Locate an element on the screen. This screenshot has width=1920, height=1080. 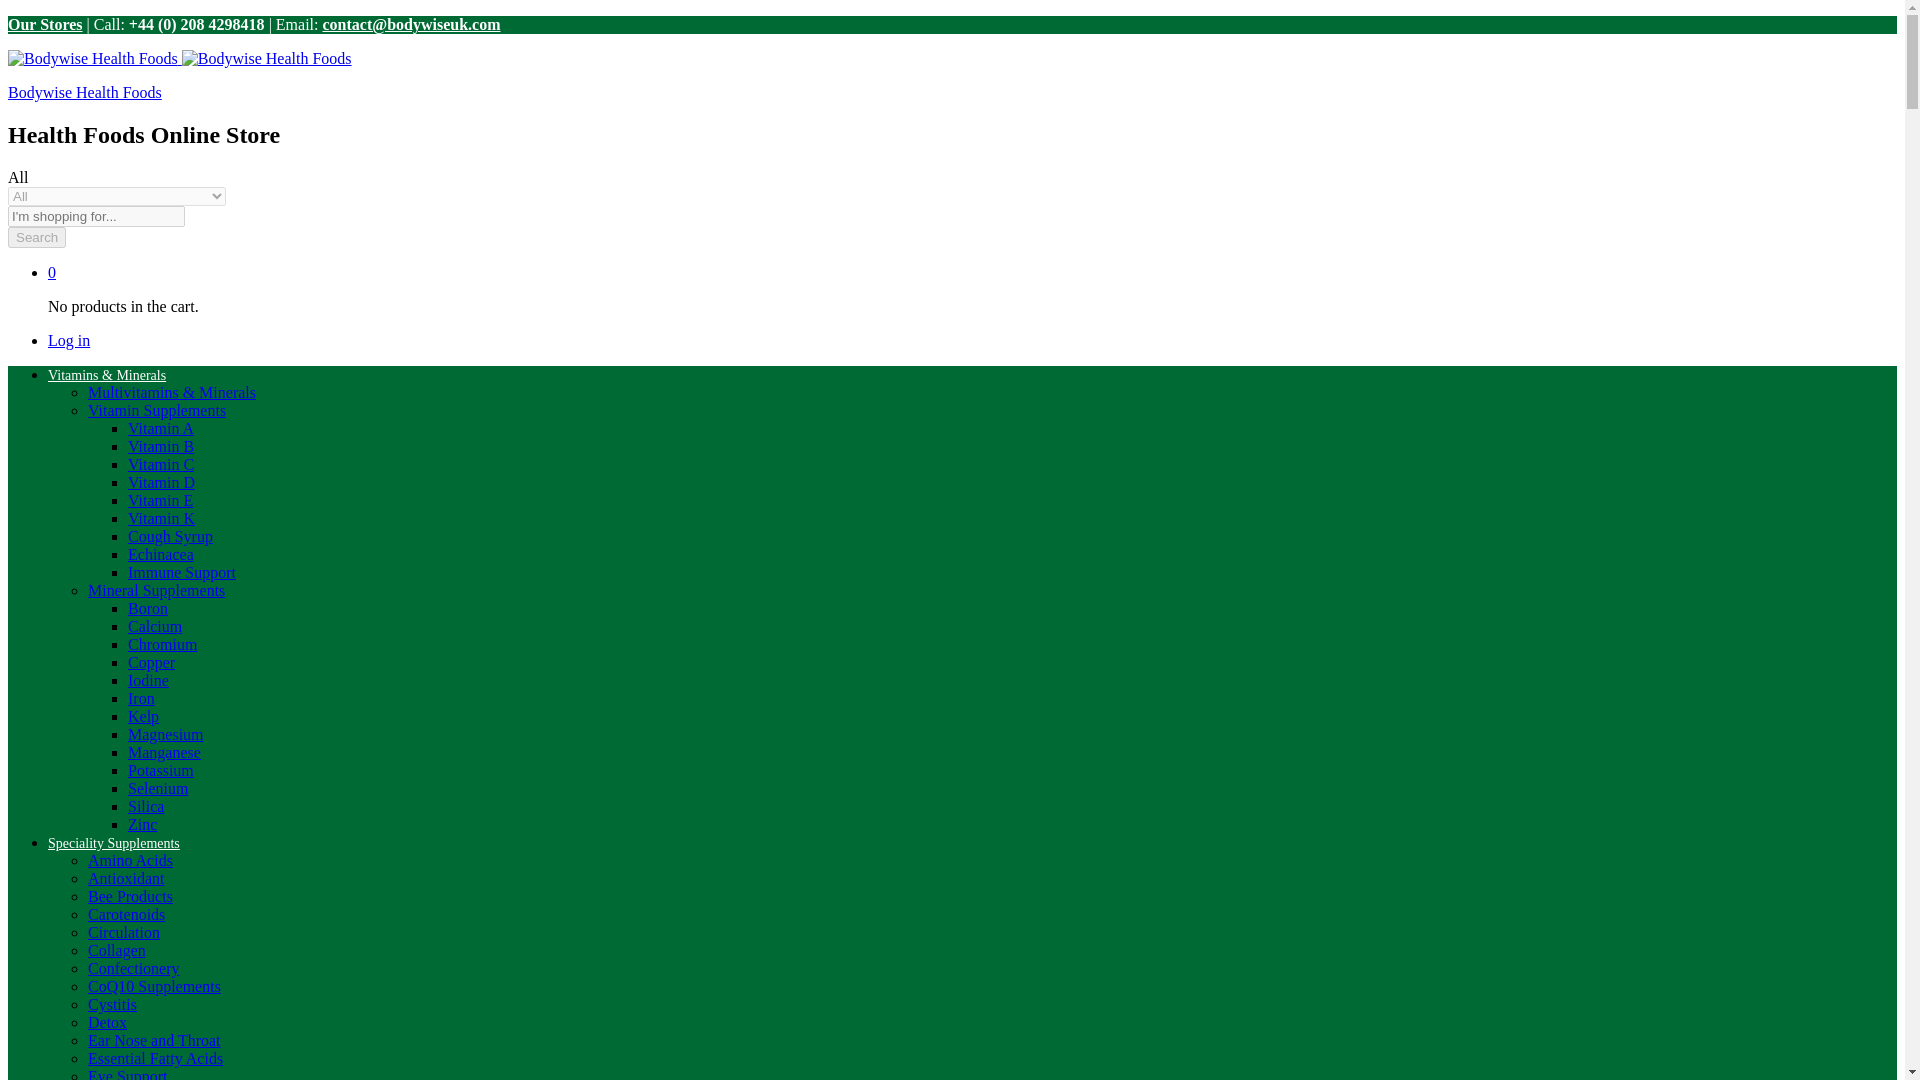
Add to wishlist is located at coordinates (1460, 676).